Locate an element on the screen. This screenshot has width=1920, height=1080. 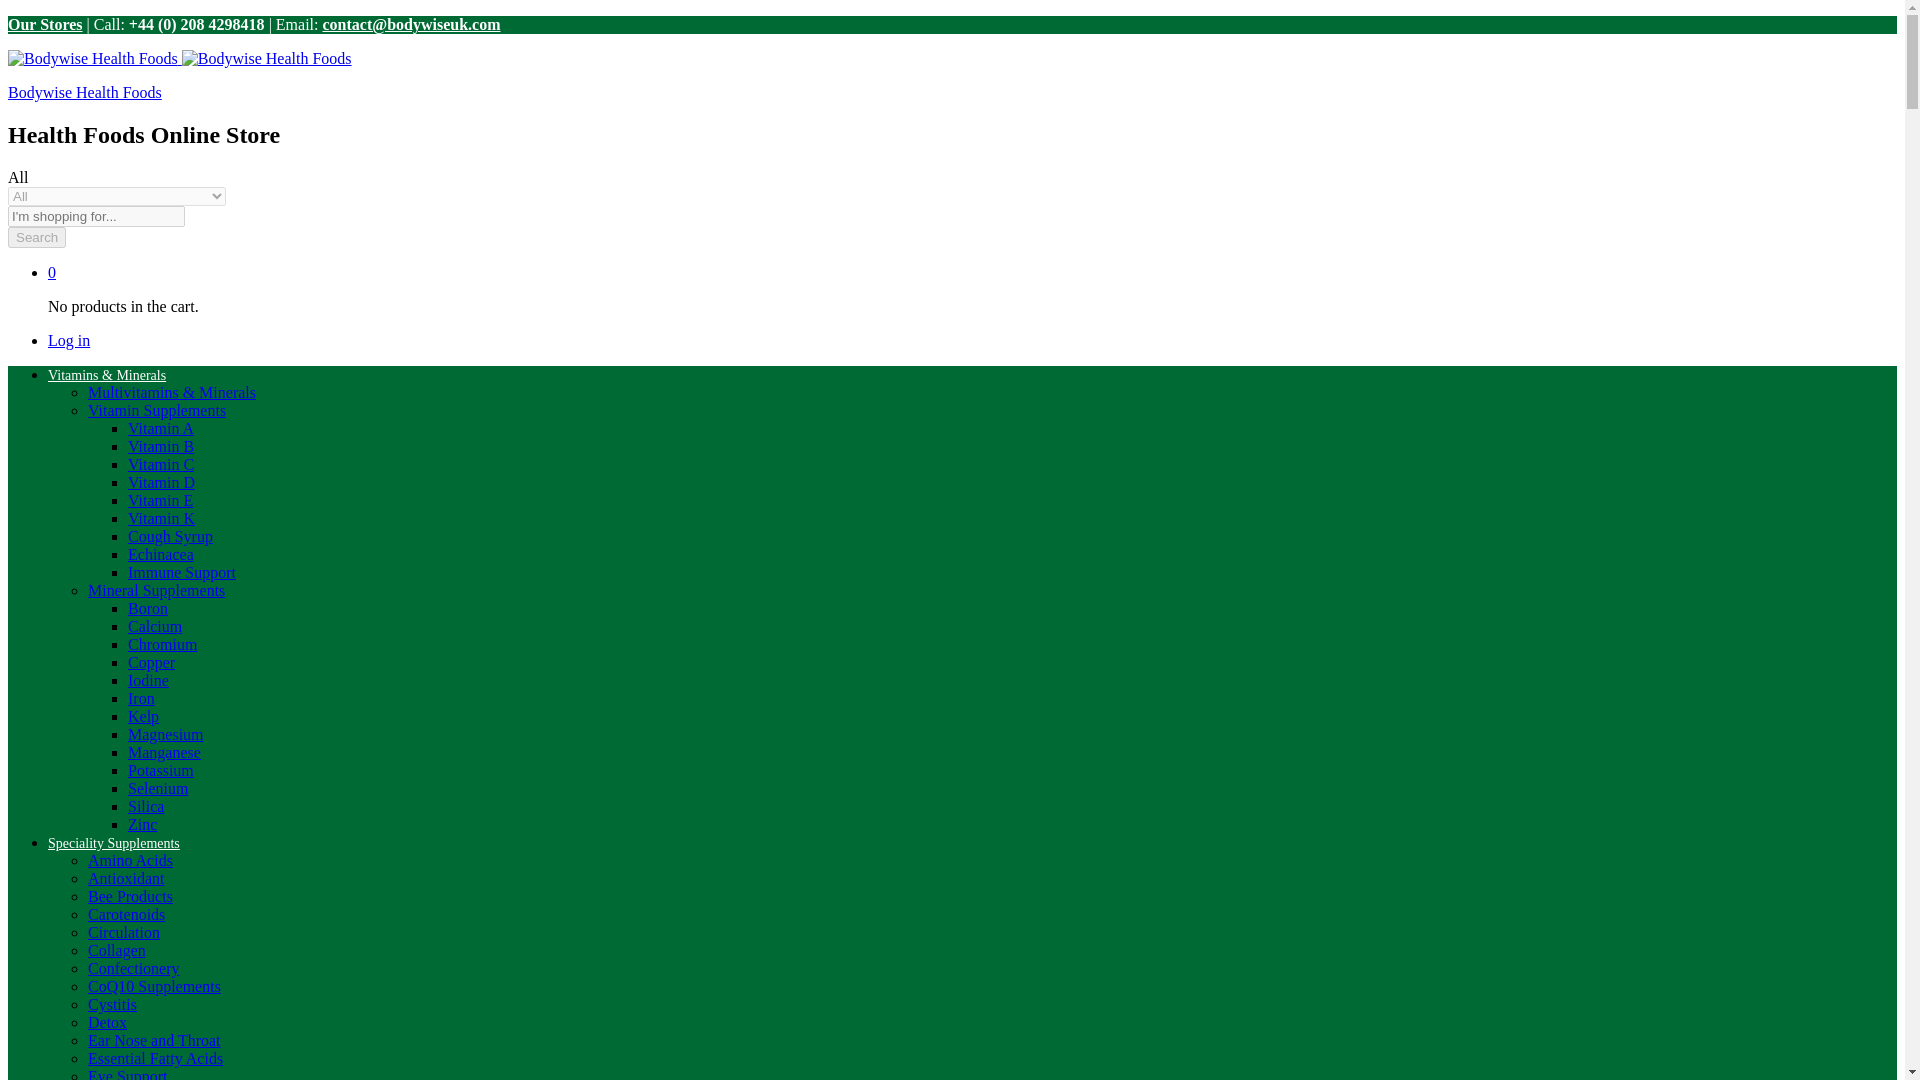
Add to wishlist is located at coordinates (1460, 676).